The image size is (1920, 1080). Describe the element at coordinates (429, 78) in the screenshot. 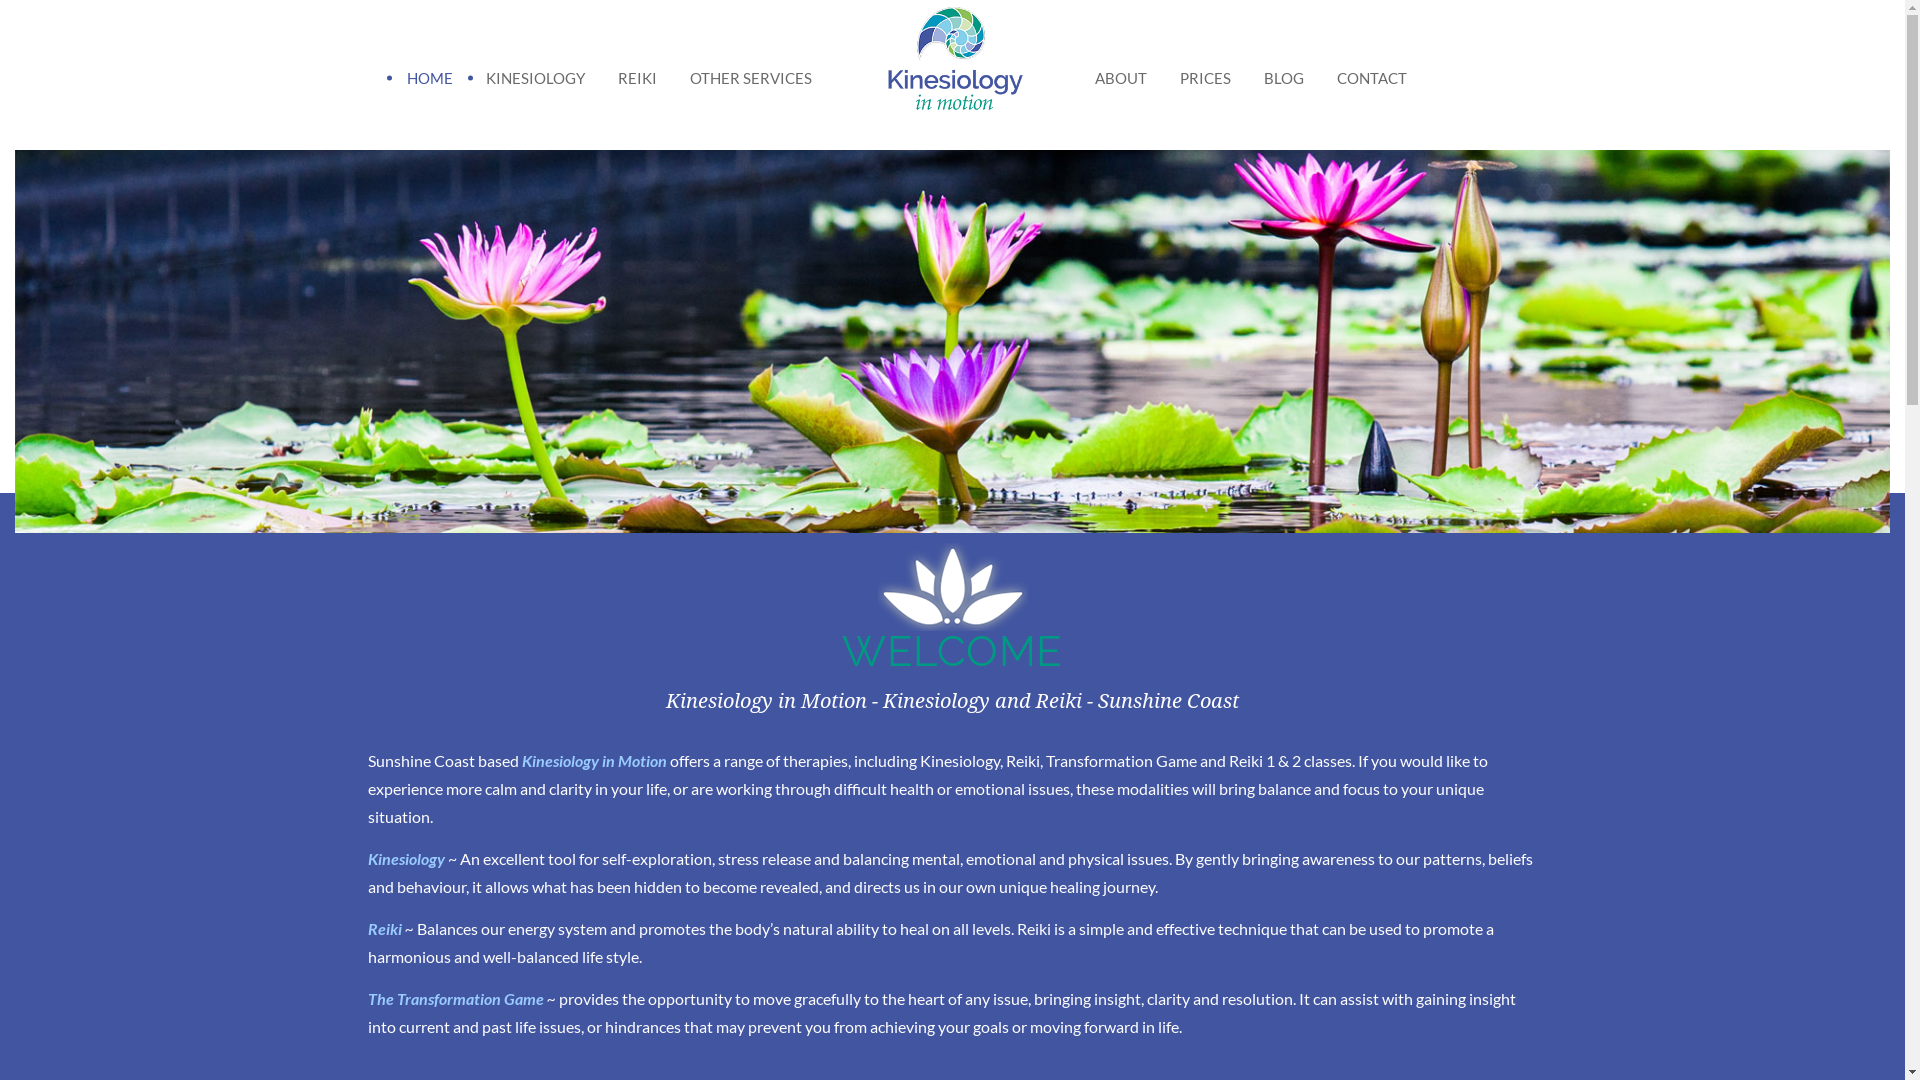

I see `HOME` at that location.